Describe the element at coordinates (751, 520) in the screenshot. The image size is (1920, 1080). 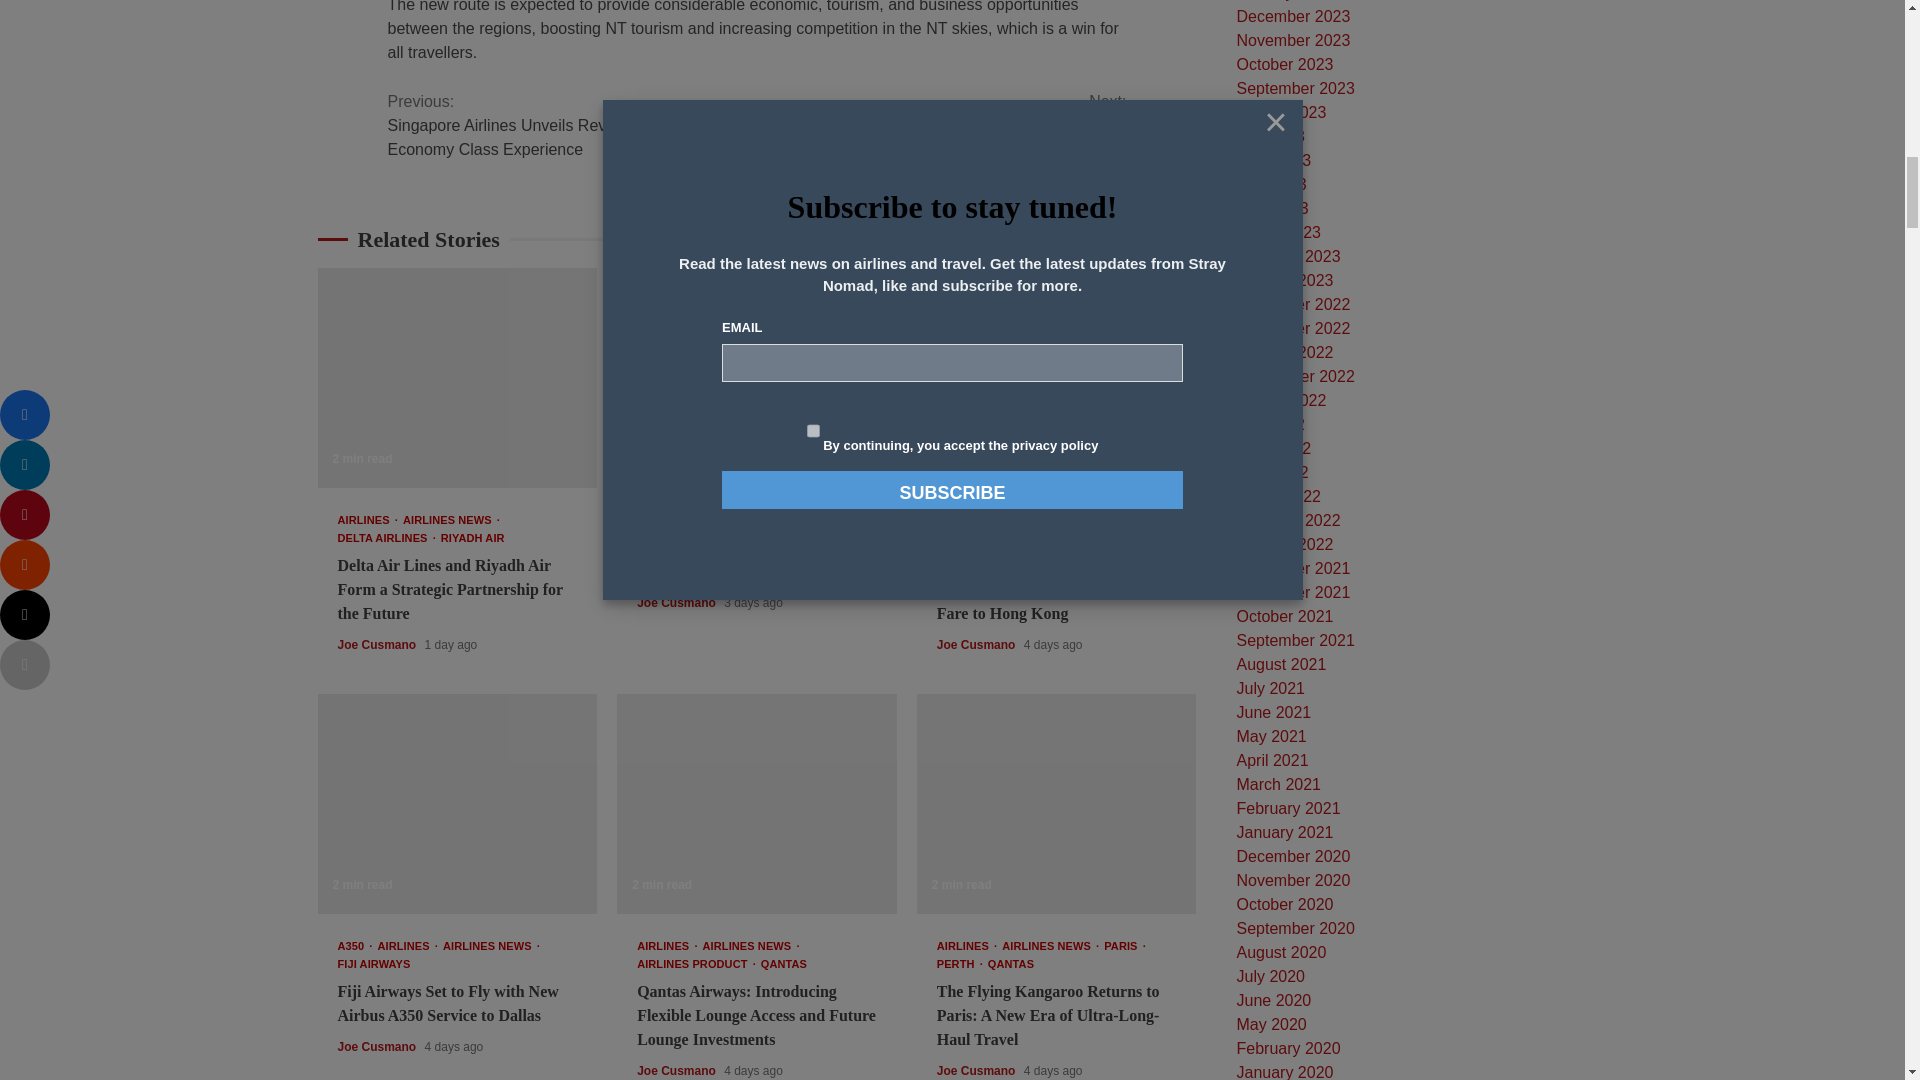
I see `AIRLINES NEWS` at that location.